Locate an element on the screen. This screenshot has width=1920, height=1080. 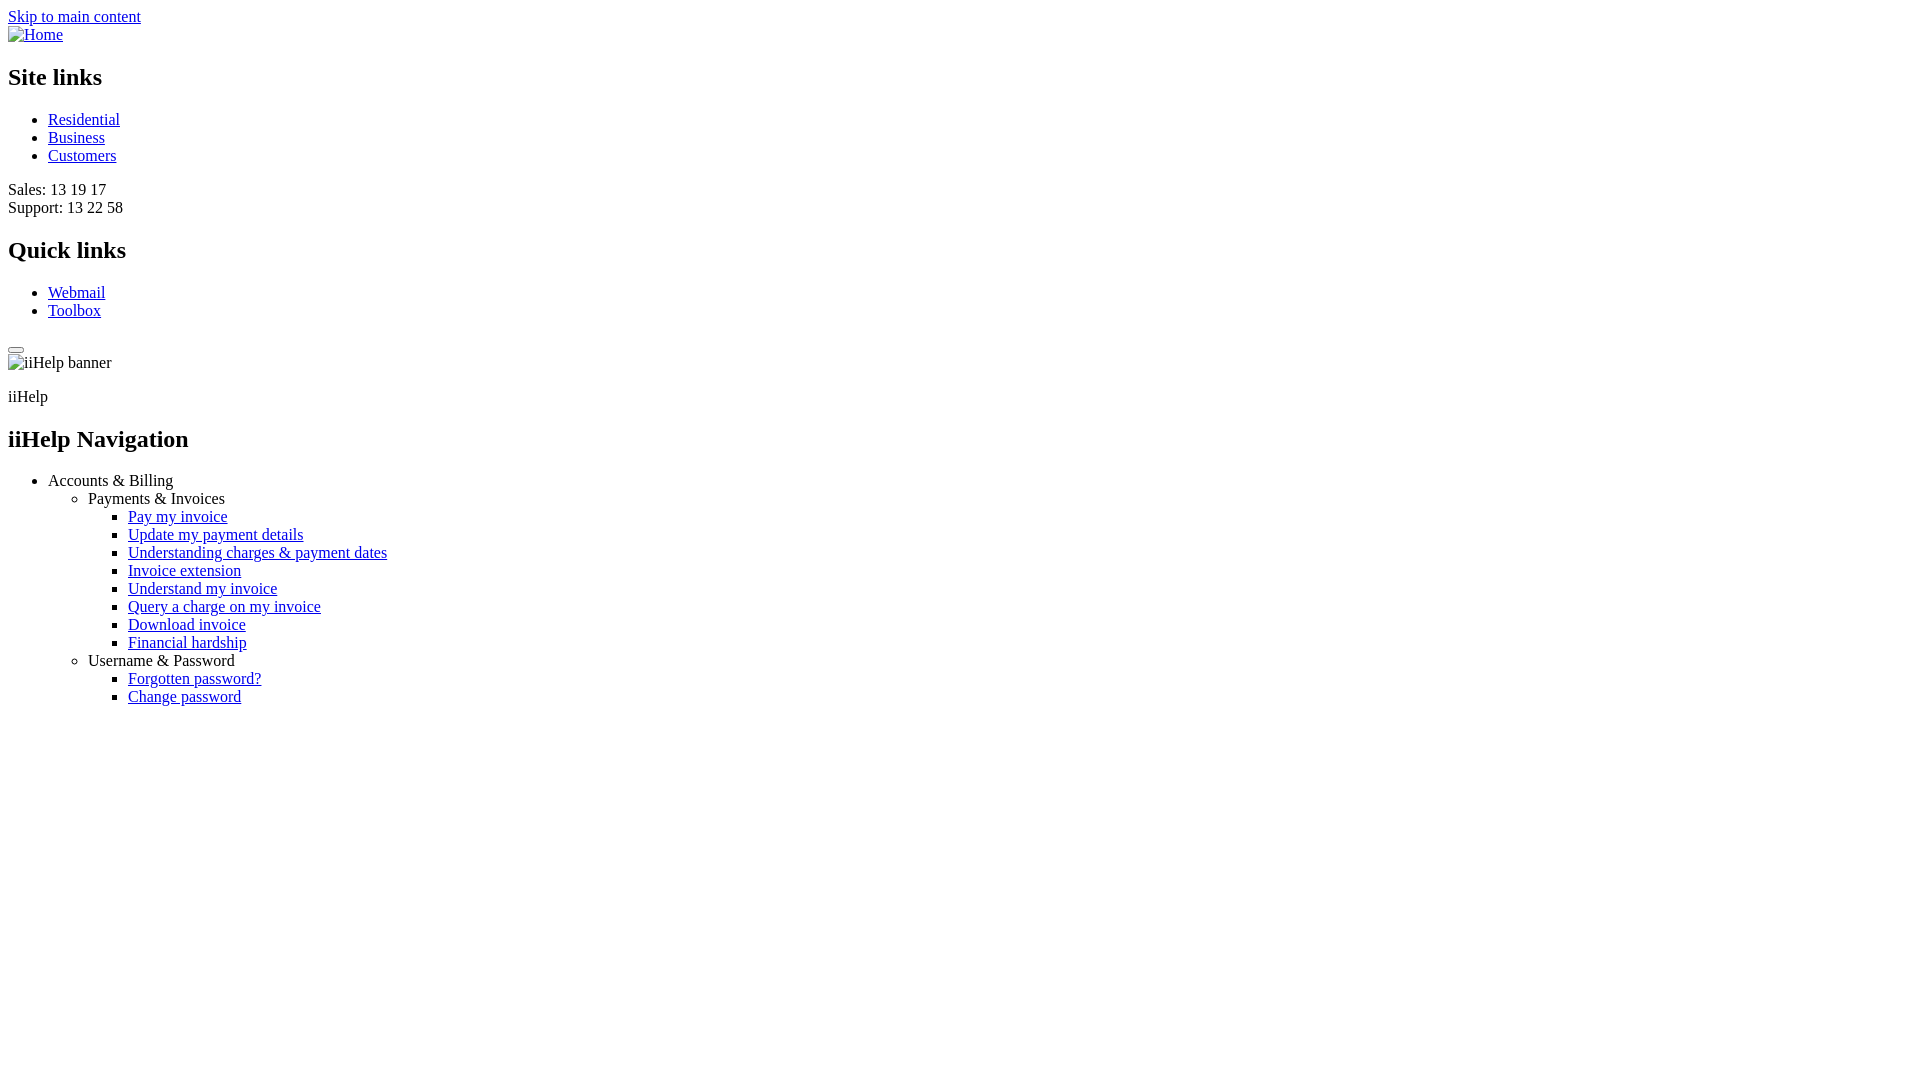
Webmail is located at coordinates (76, 292).